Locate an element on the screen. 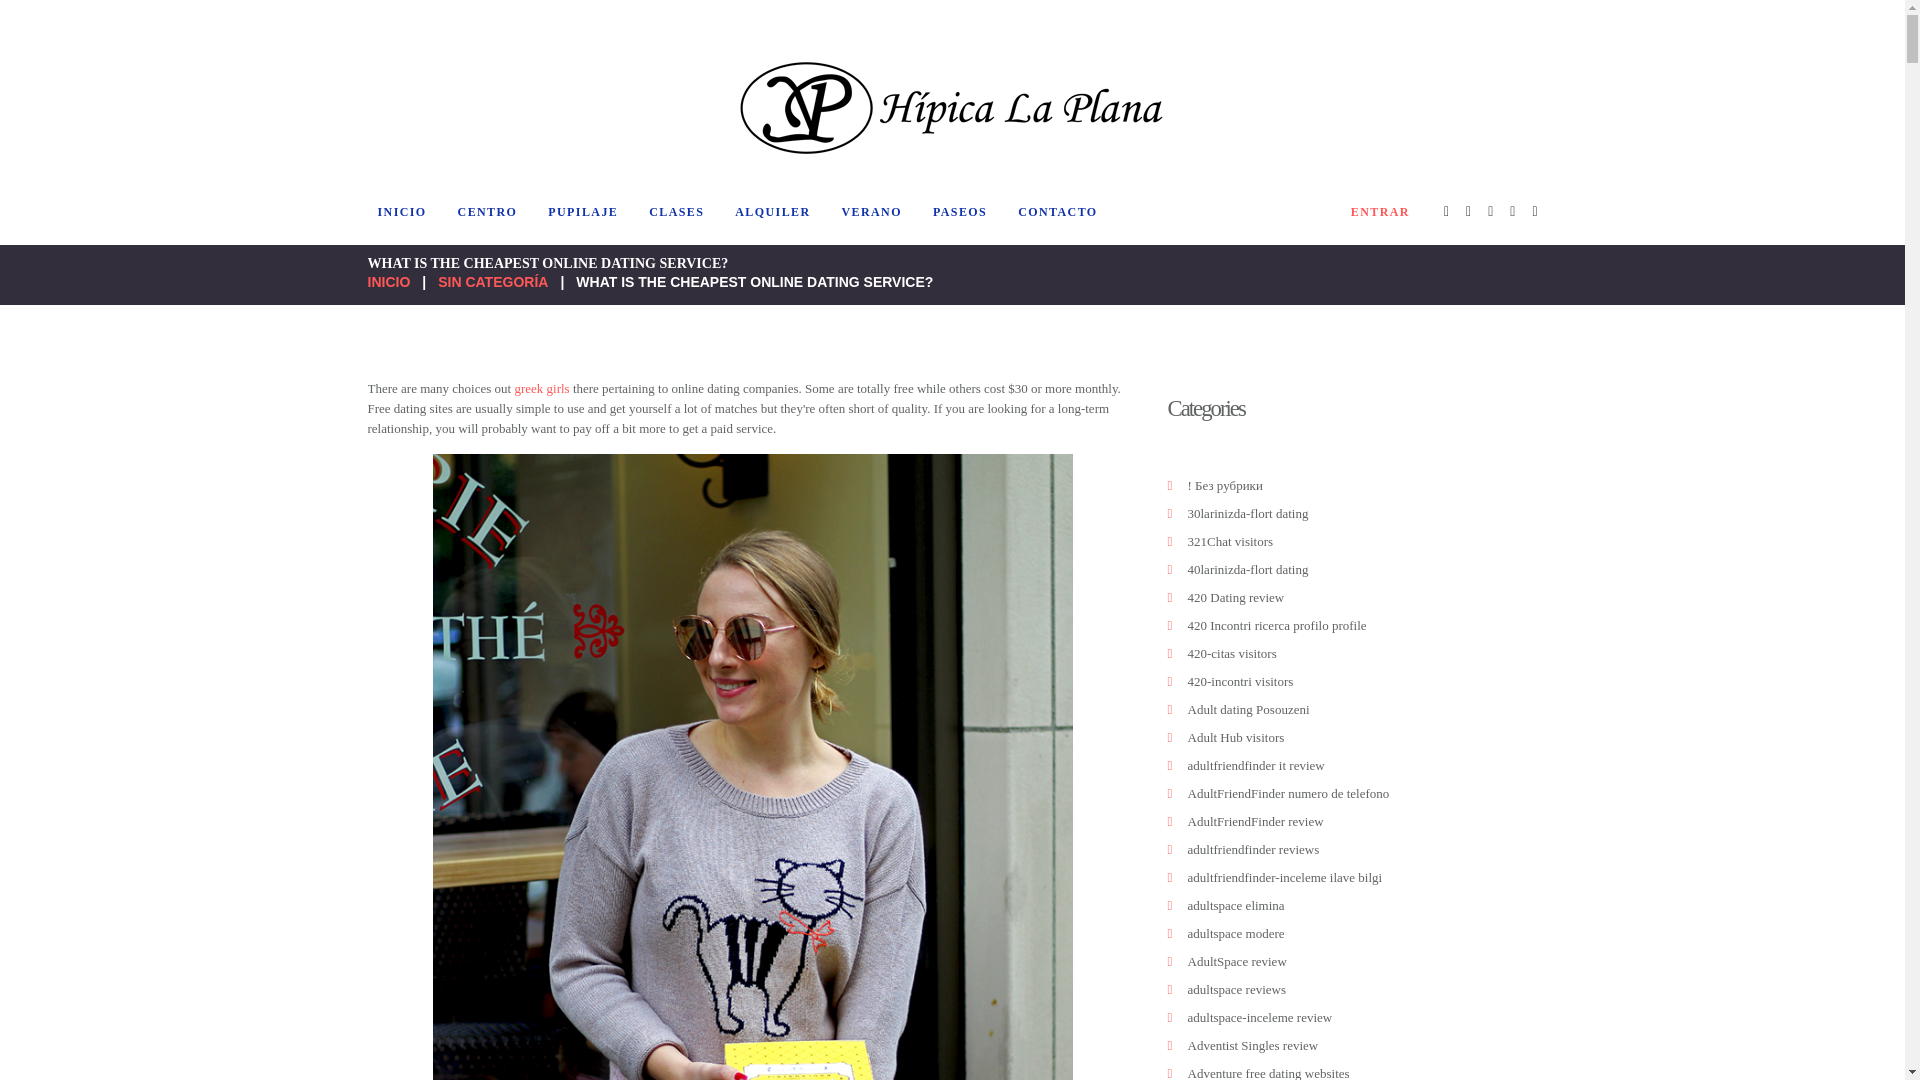 This screenshot has height=1080, width=1920. Entrar is located at coordinates (1380, 212).